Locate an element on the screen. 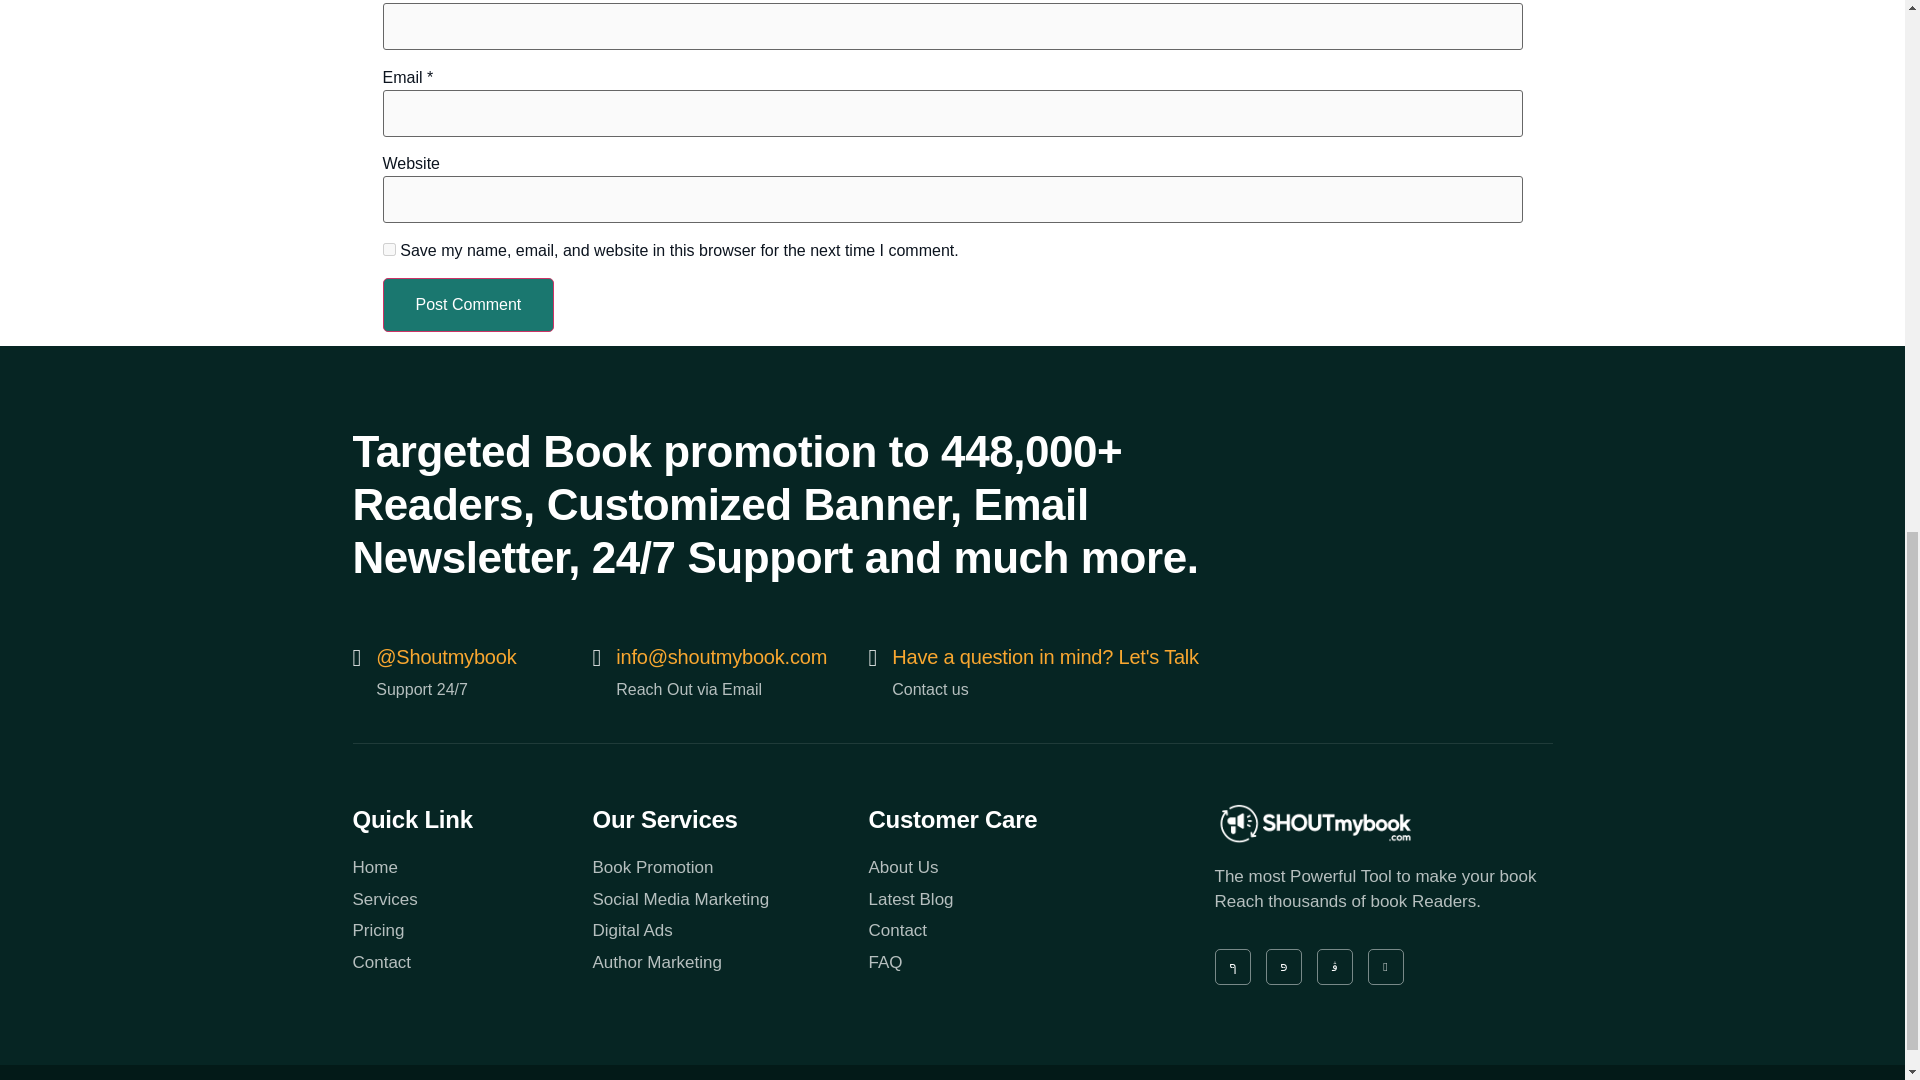  Accessibility Center is located at coordinates (1490, 1077).